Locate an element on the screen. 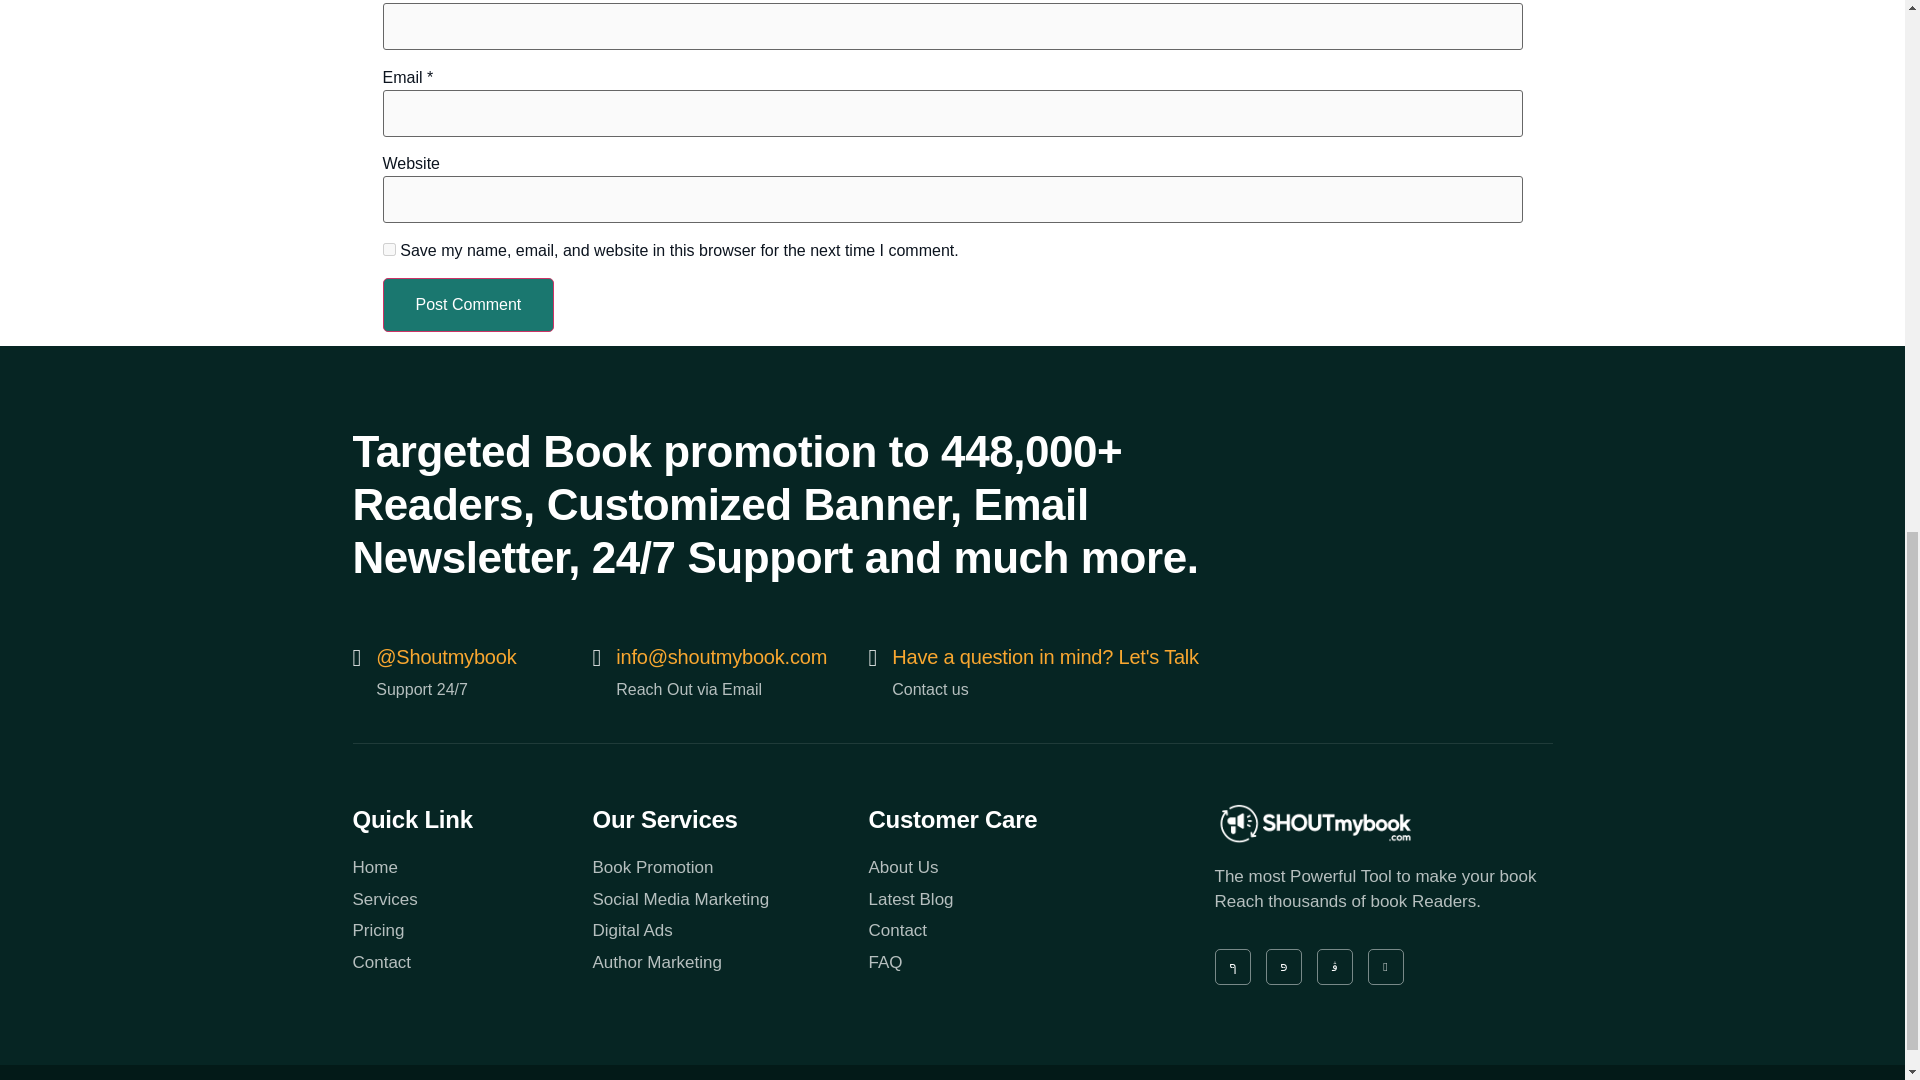  Accessibility Center is located at coordinates (1490, 1077).